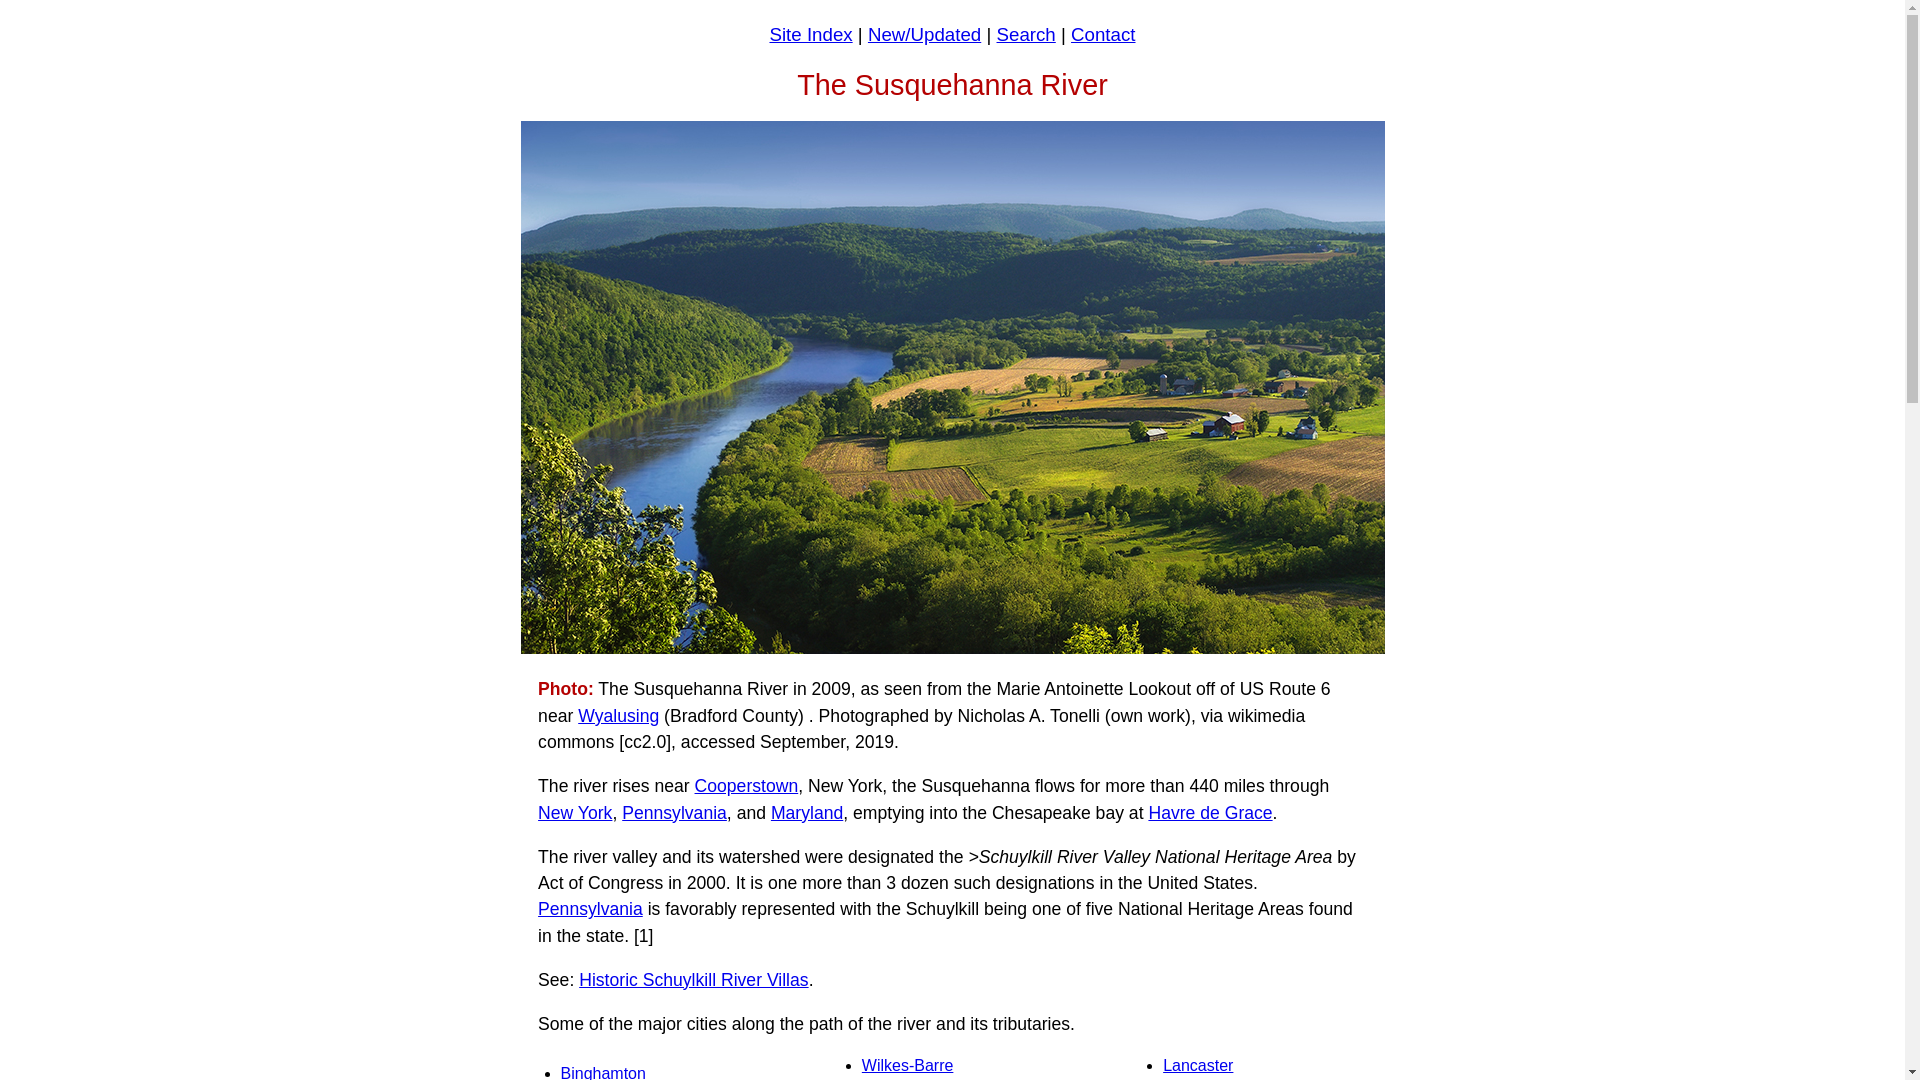 Image resolution: width=1920 pixels, height=1080 pixels. What do you see at coordinates (602, 1072) in the screenshot?
I see `Binghamton` at bounding box center [602, 1072].